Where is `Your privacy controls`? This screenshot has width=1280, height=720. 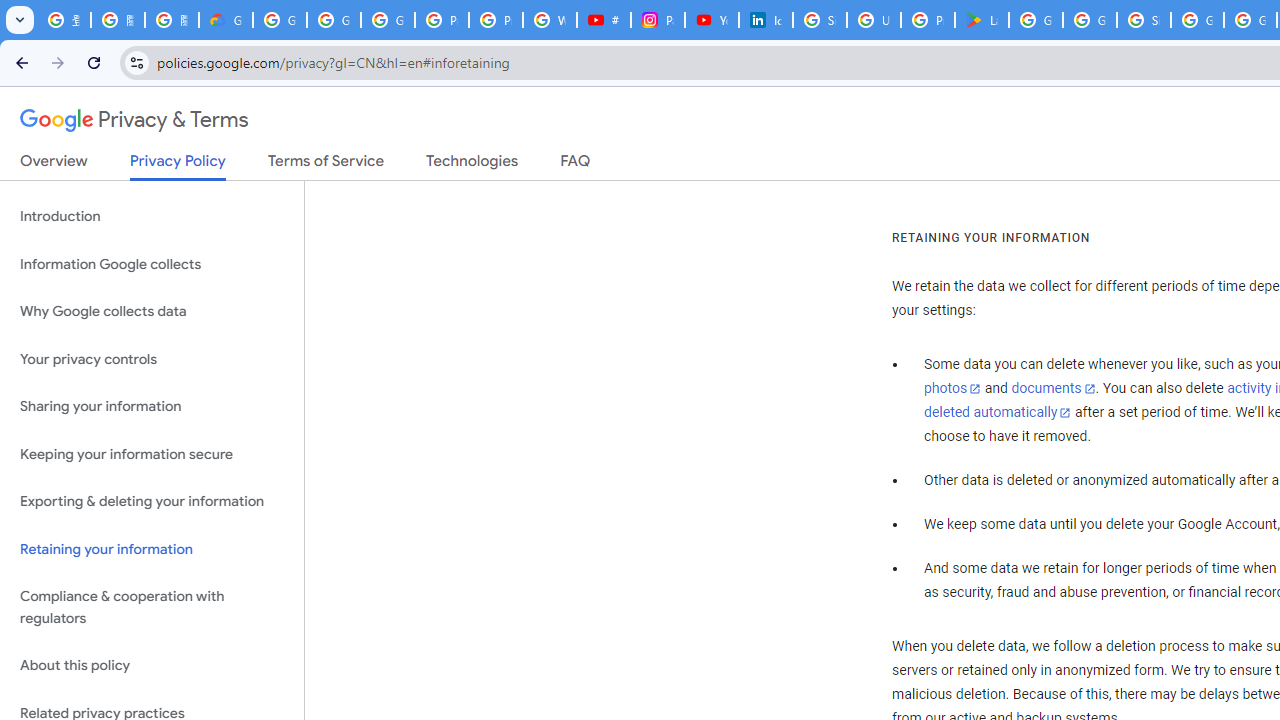 Your privacy controls is located at coordinates (152, 358).